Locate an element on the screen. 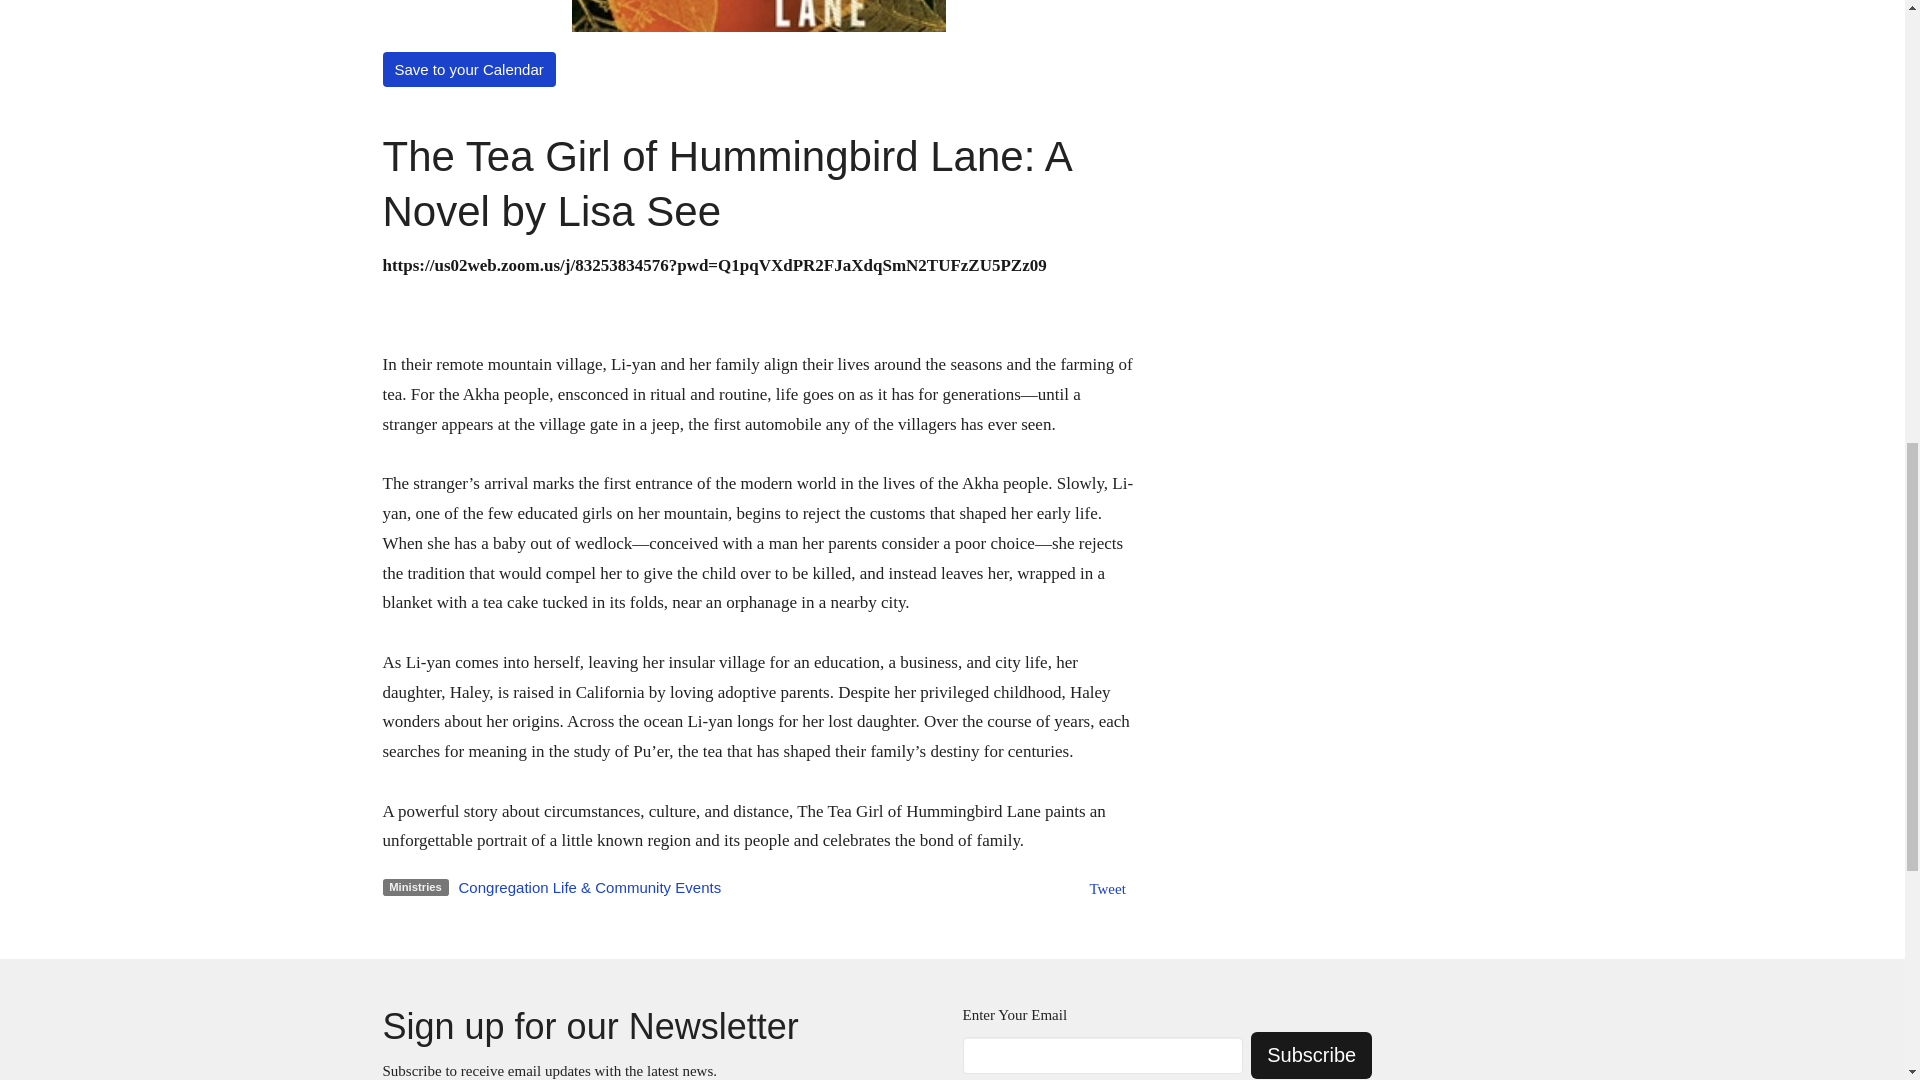 This screenshot has width=1920, height=1080. Tweet is located at coordinates (1106, 889).